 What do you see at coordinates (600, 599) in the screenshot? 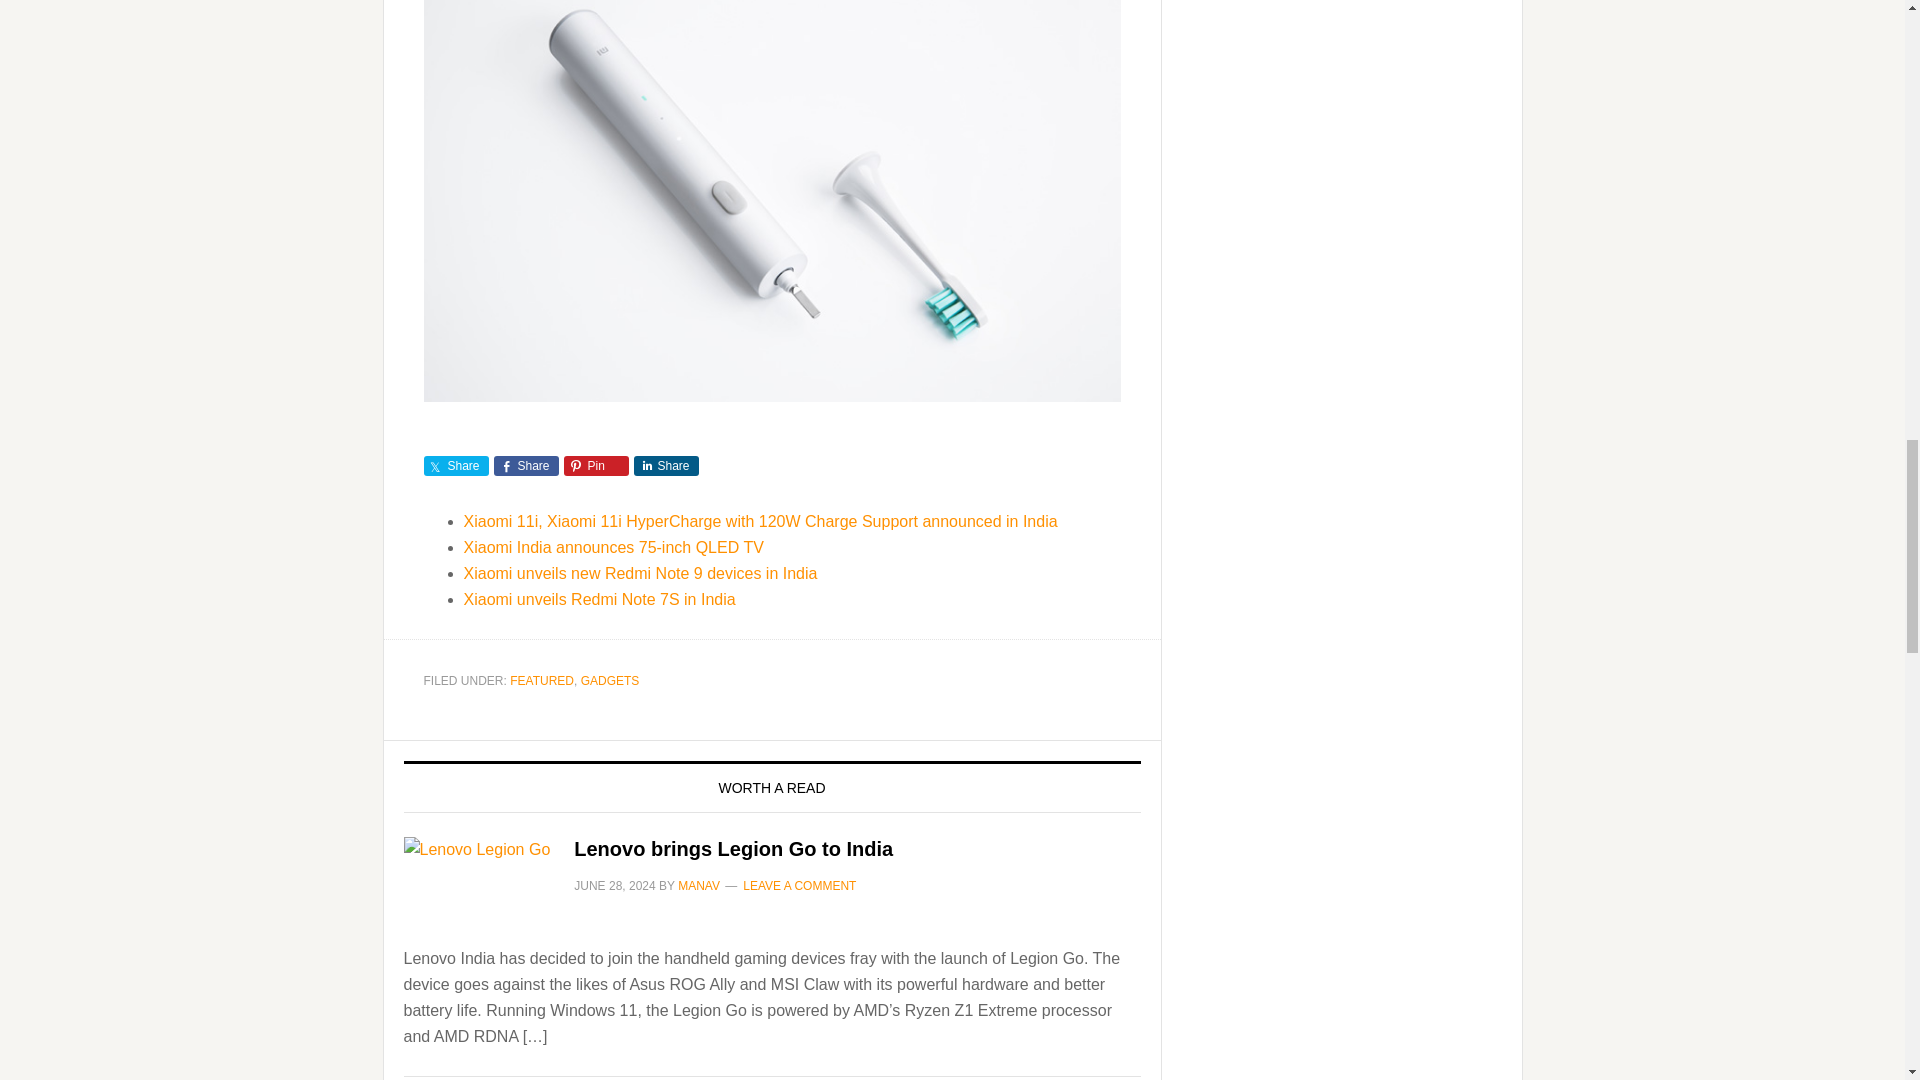
I see `Xiaomi unveils Redmi Note 7S in India` at bounding box center [600, 599].